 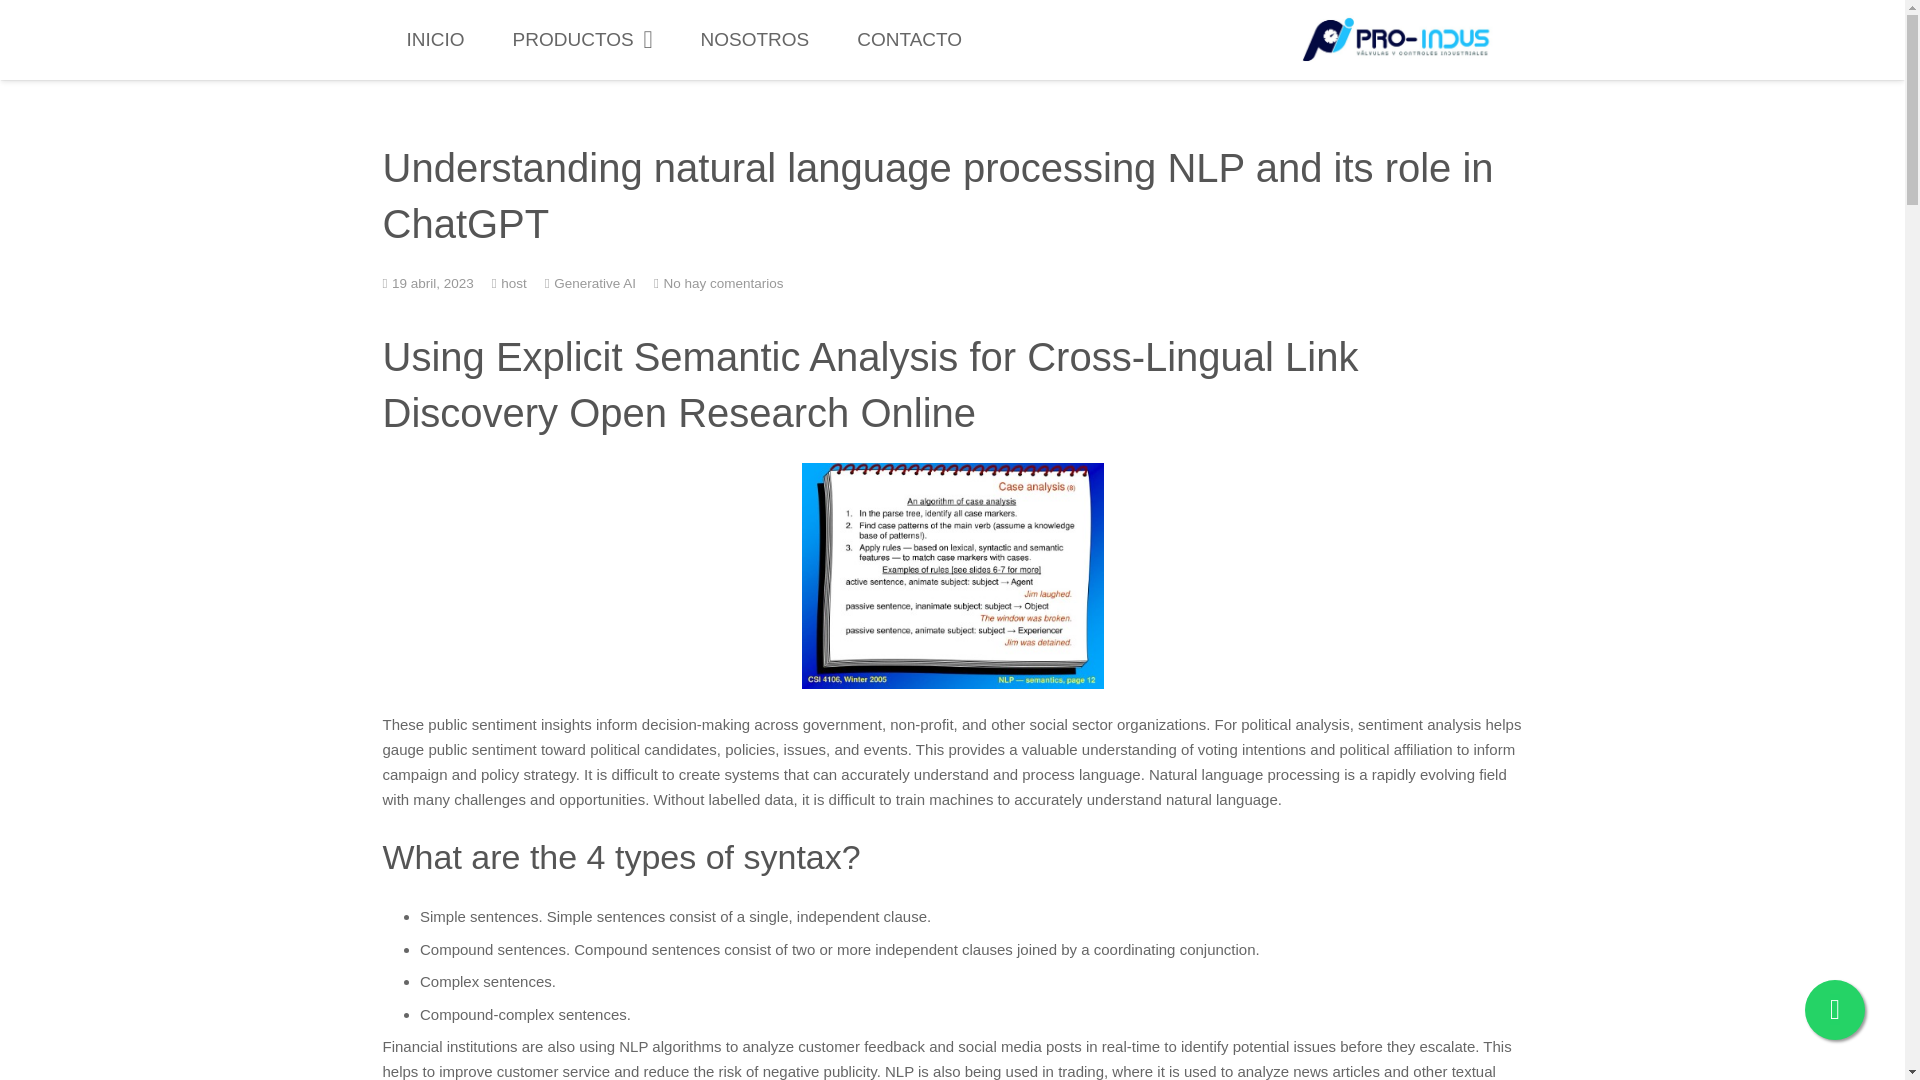 What do you see at coordinates (434, 40) in the screenshot?
I see `INICIO` at bounding box center [434, 40].